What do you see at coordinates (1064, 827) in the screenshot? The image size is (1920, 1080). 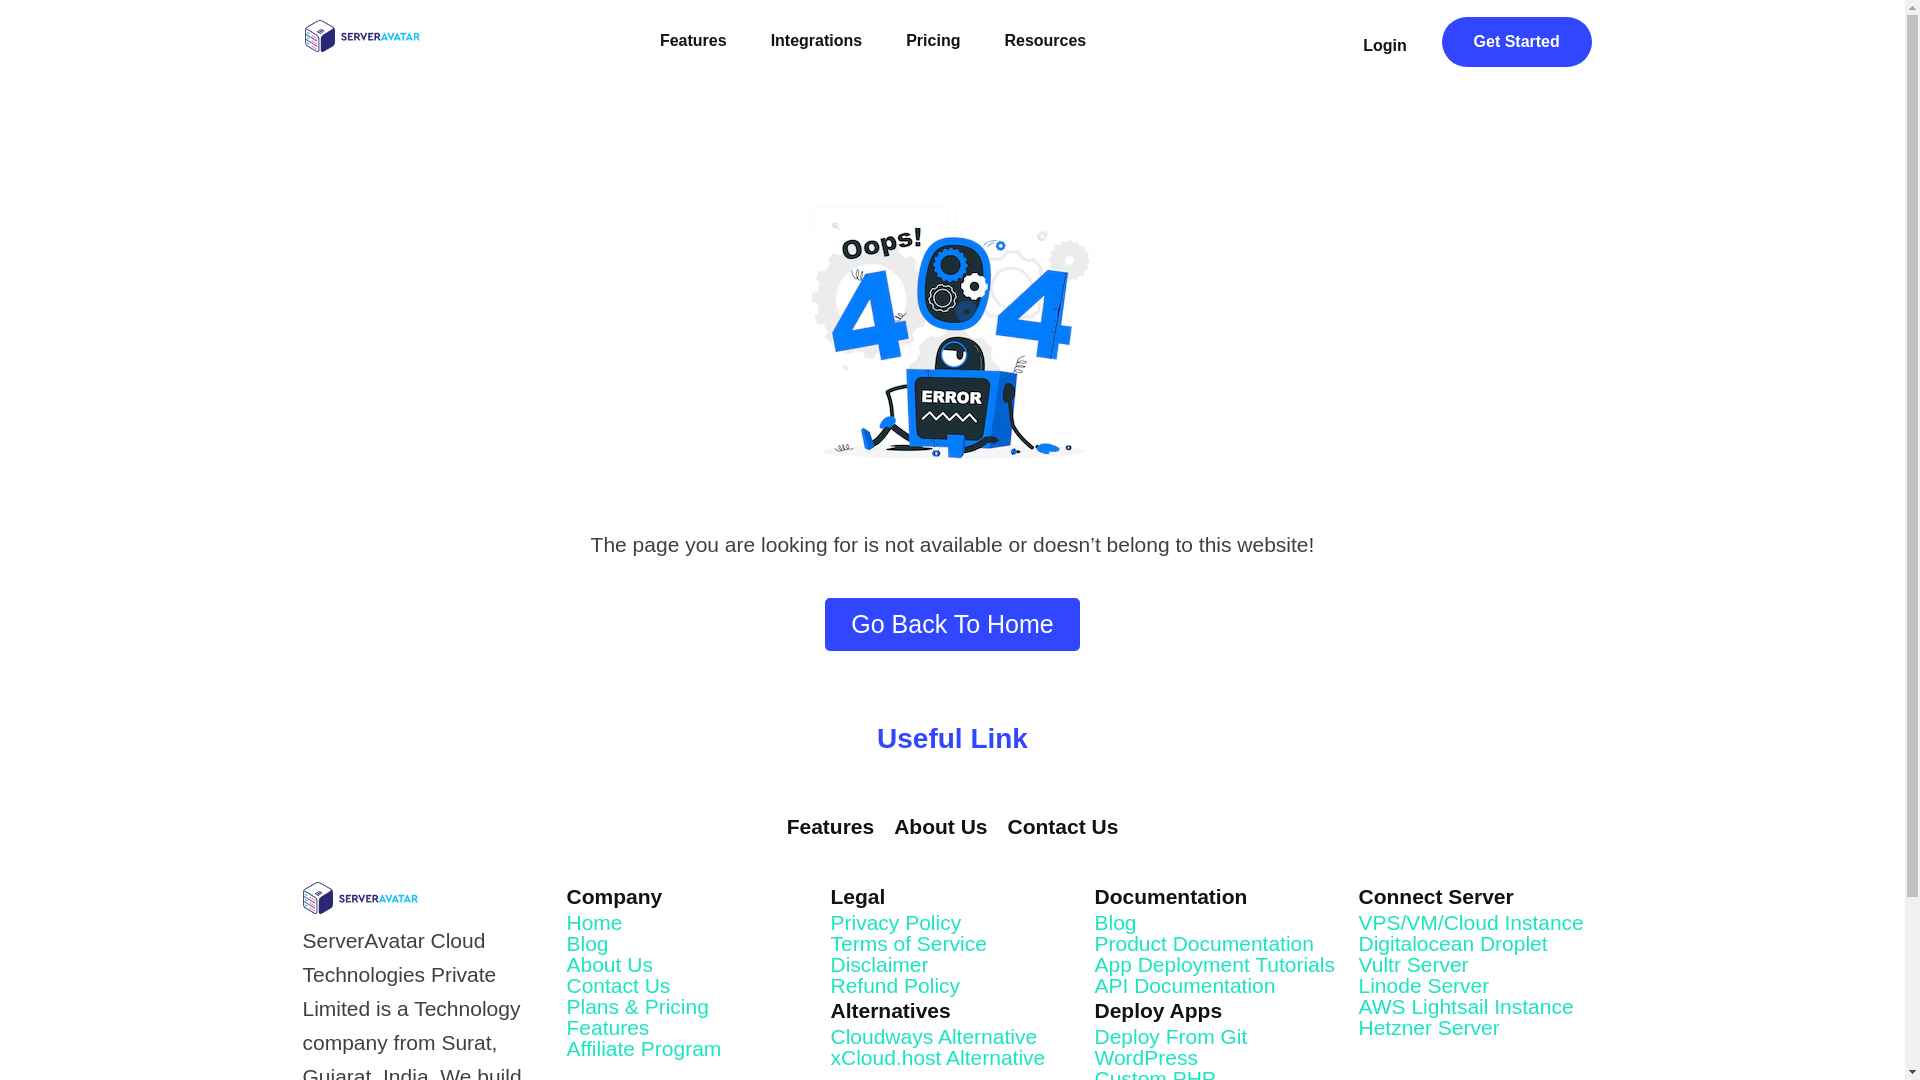 I see `Contact Us` at bounding box center [1064, 827].